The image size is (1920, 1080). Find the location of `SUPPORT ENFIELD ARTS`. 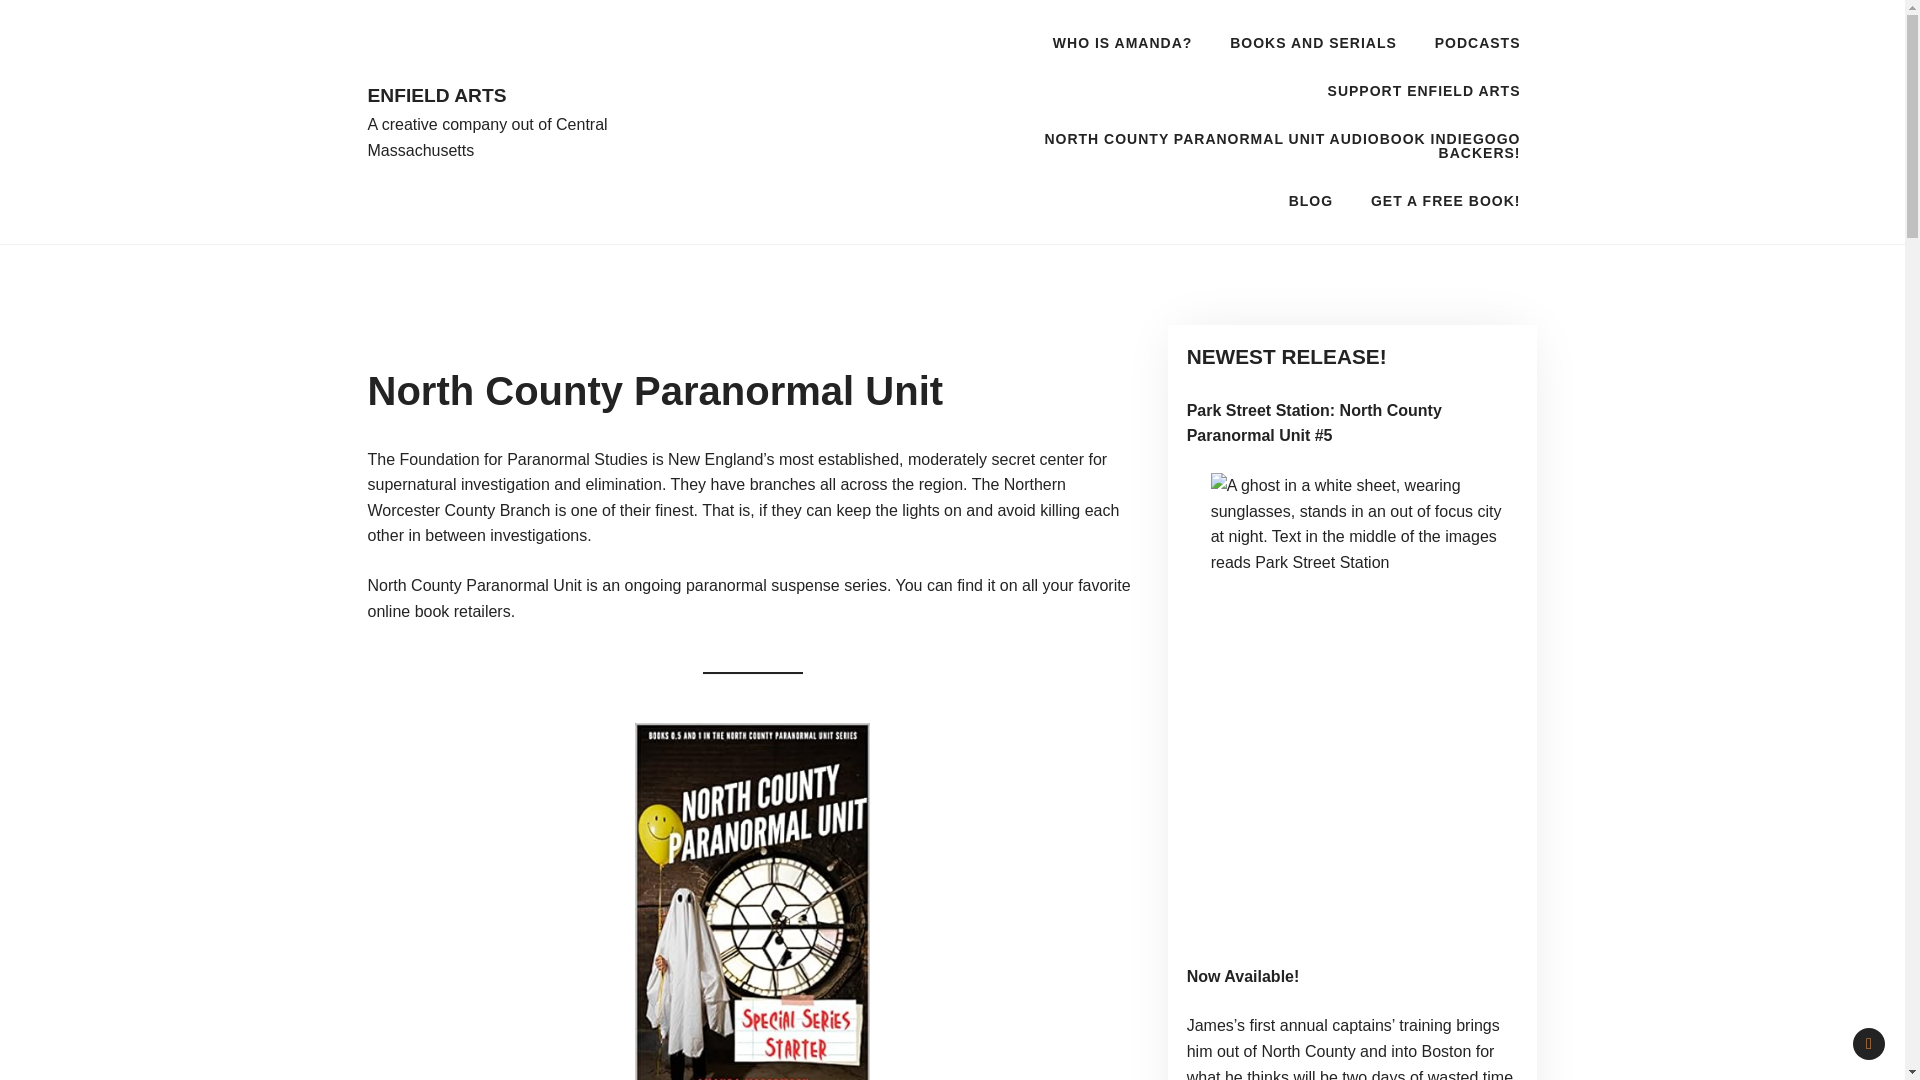

SUPPORT ENFIELD ARTS is located at coordinates (1424, 90).